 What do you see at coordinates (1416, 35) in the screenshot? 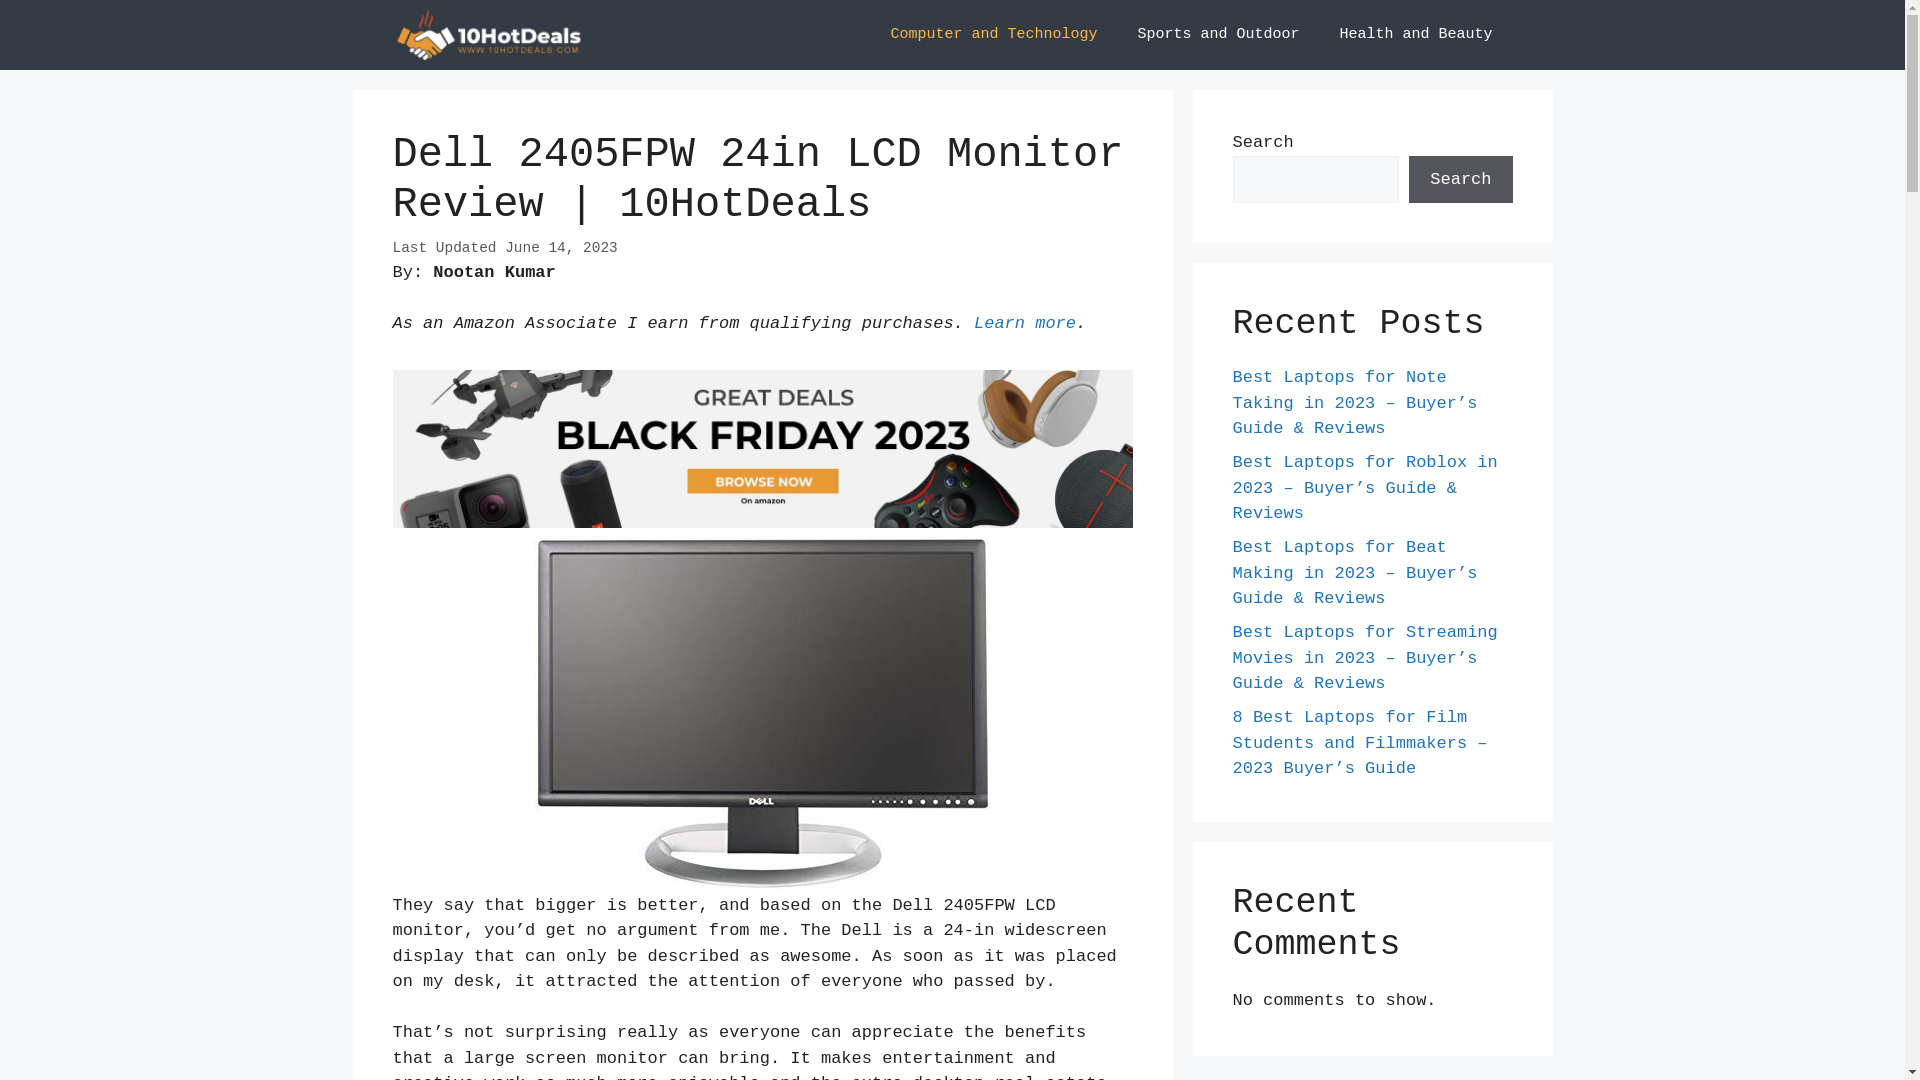
I see `Health and Beauty` at bounding box center [1416, 35].